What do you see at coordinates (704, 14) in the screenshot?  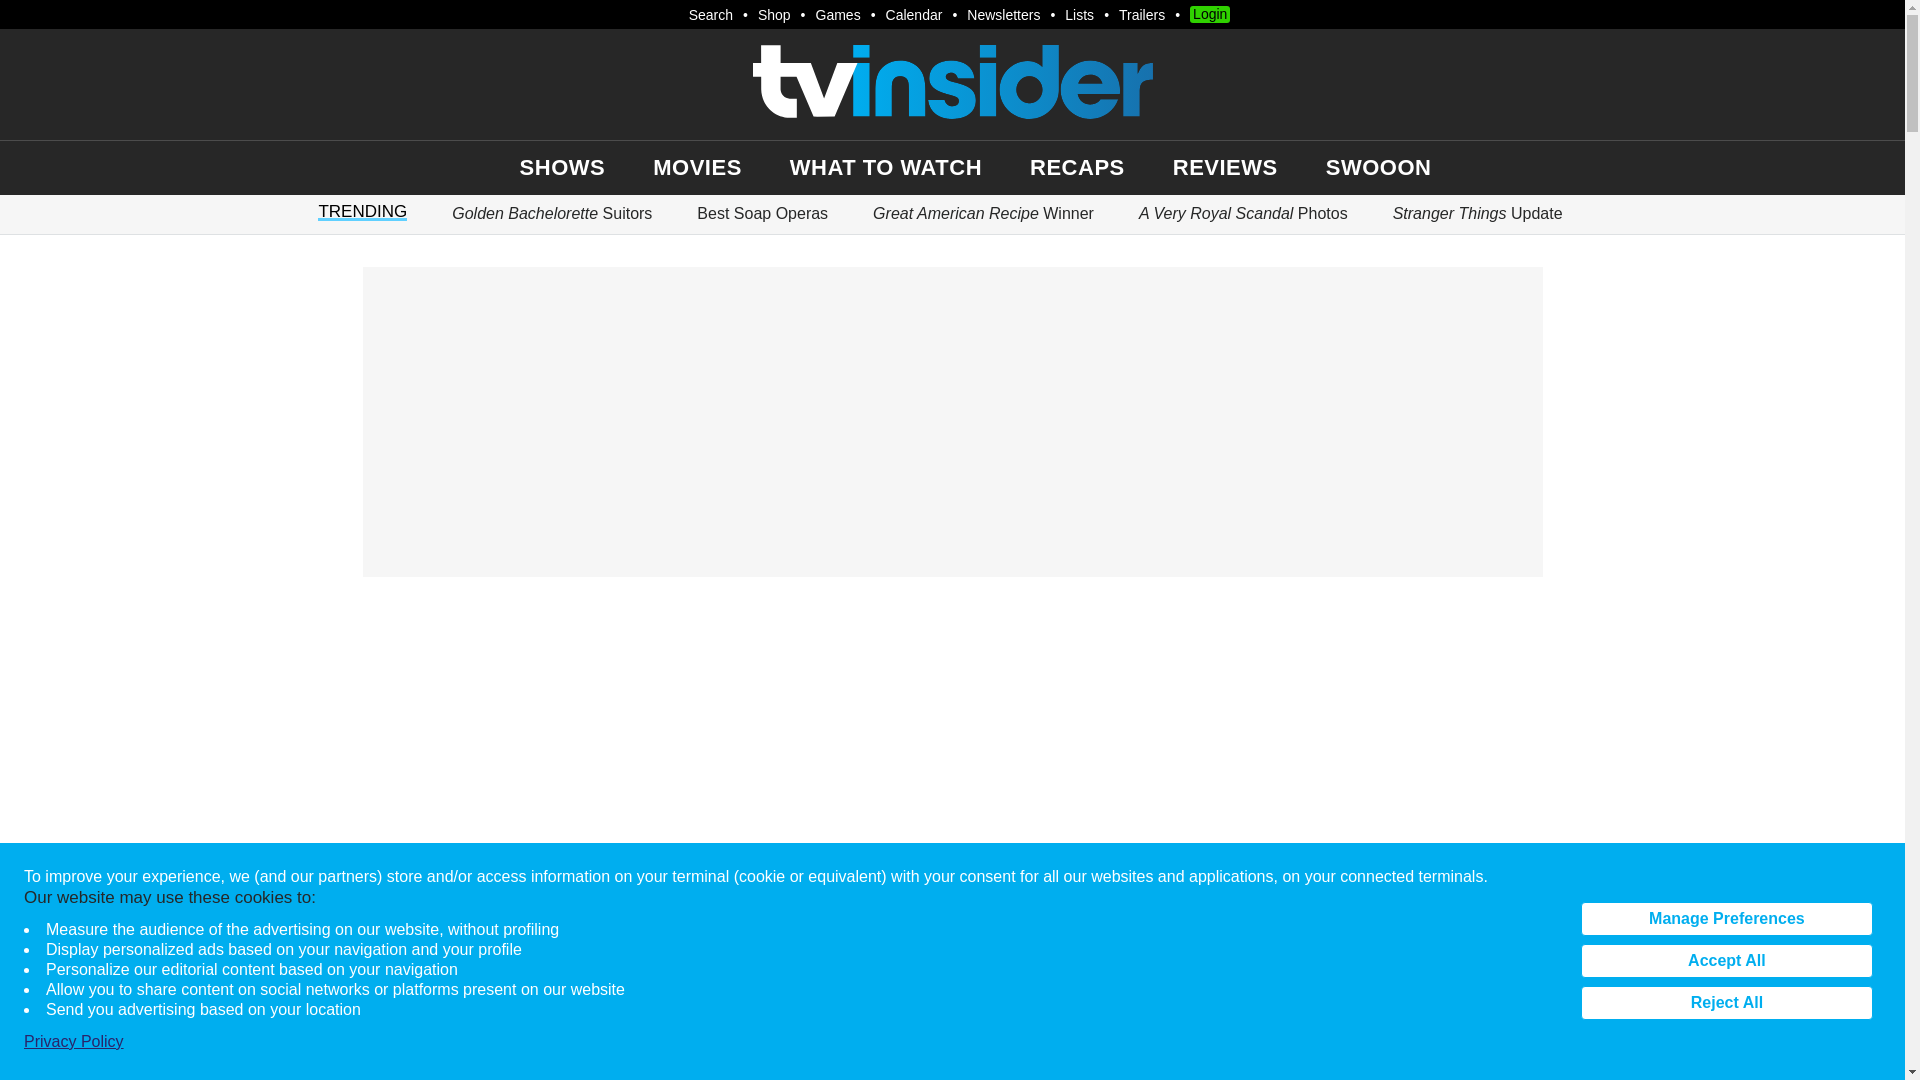 I see `Search` at bounding box center [704, 14].